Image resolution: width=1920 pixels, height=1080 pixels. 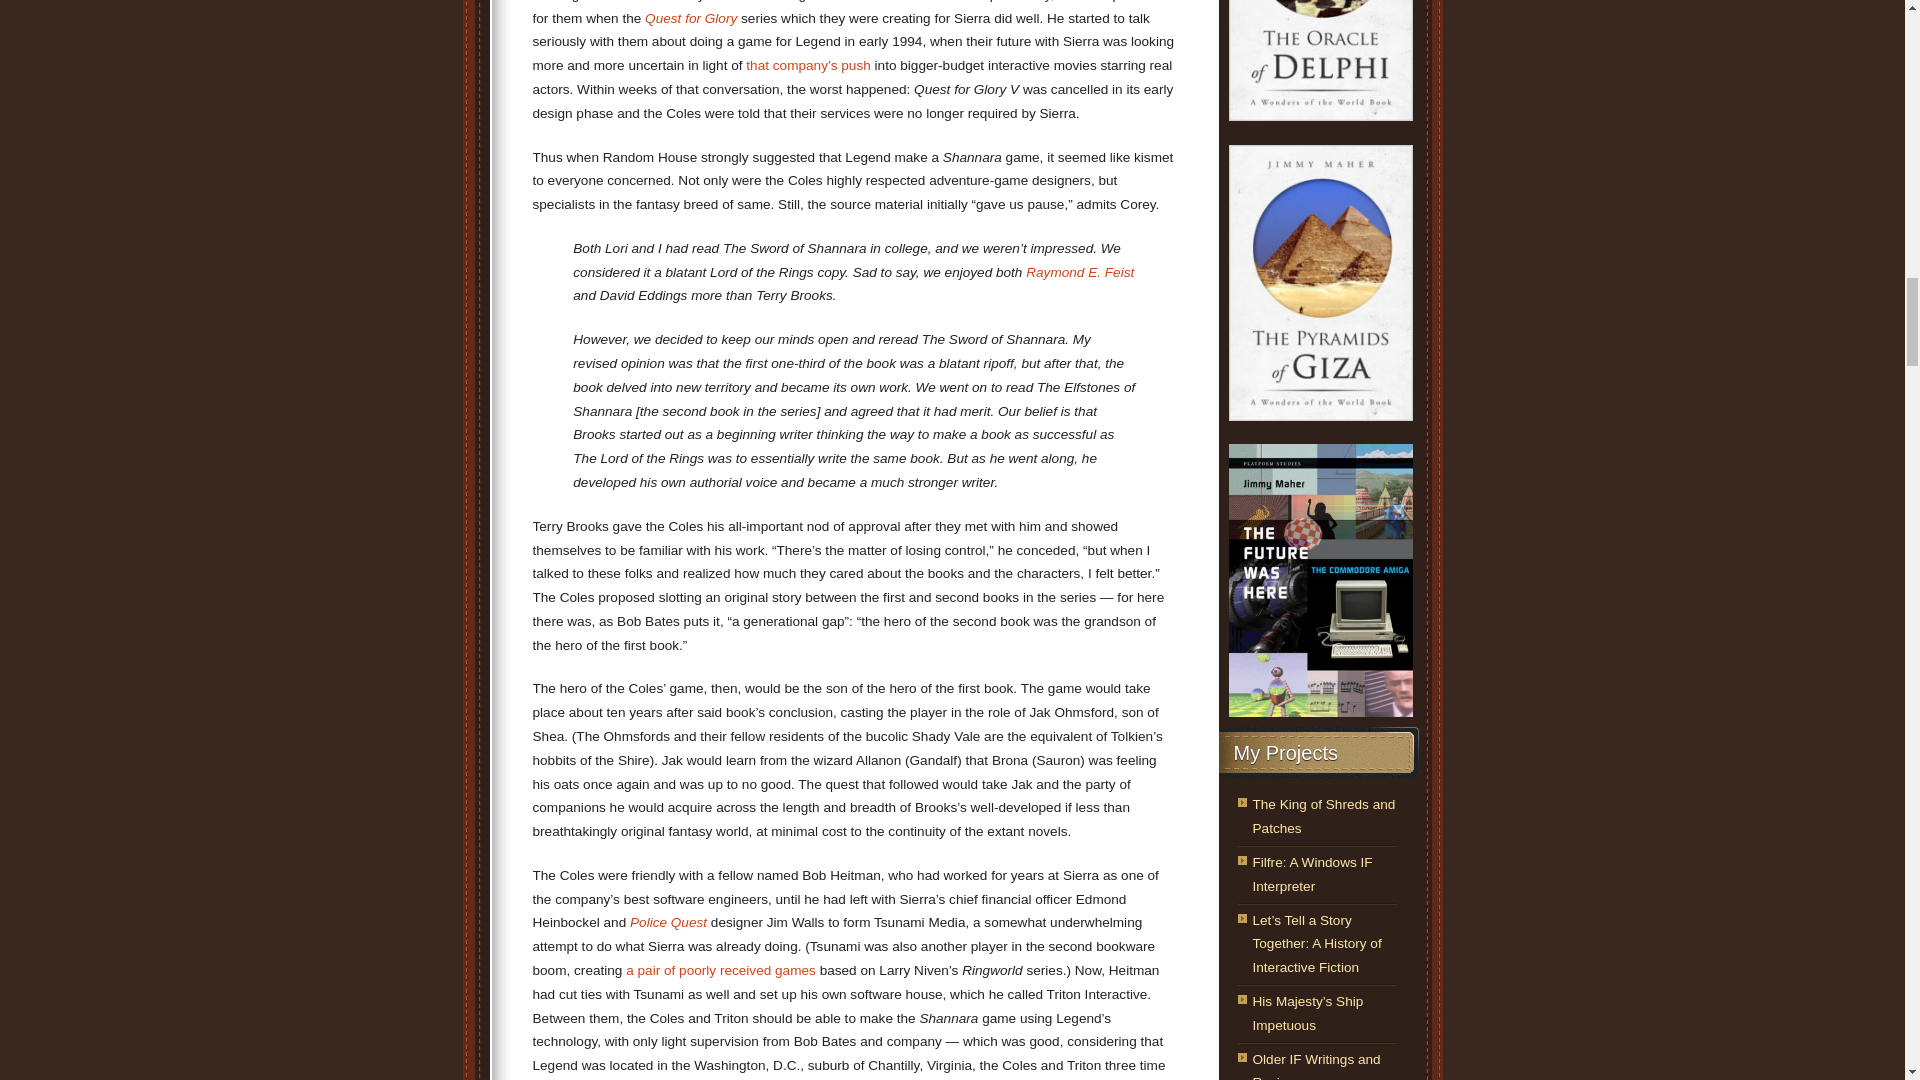 I want to click on Police Quest, so click(x=668, y=922).